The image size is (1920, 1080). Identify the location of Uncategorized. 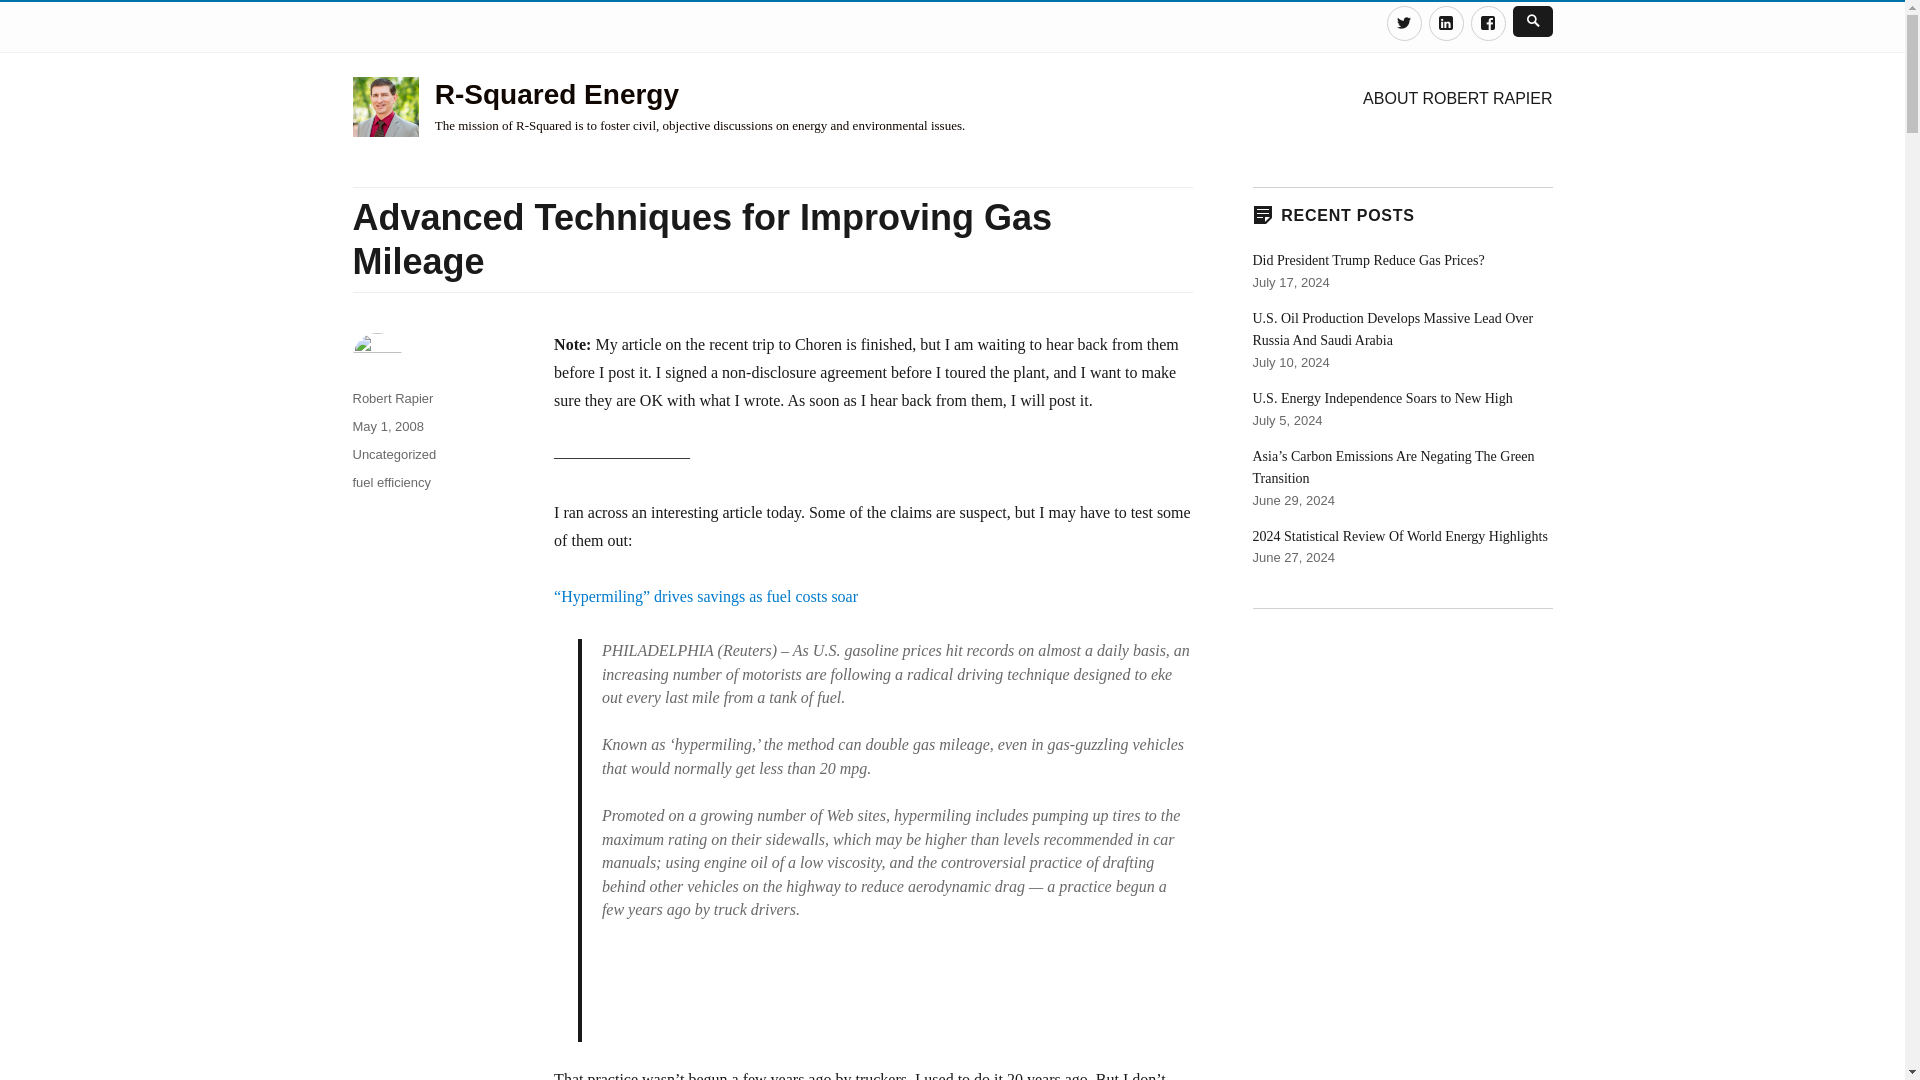
(393, 454).